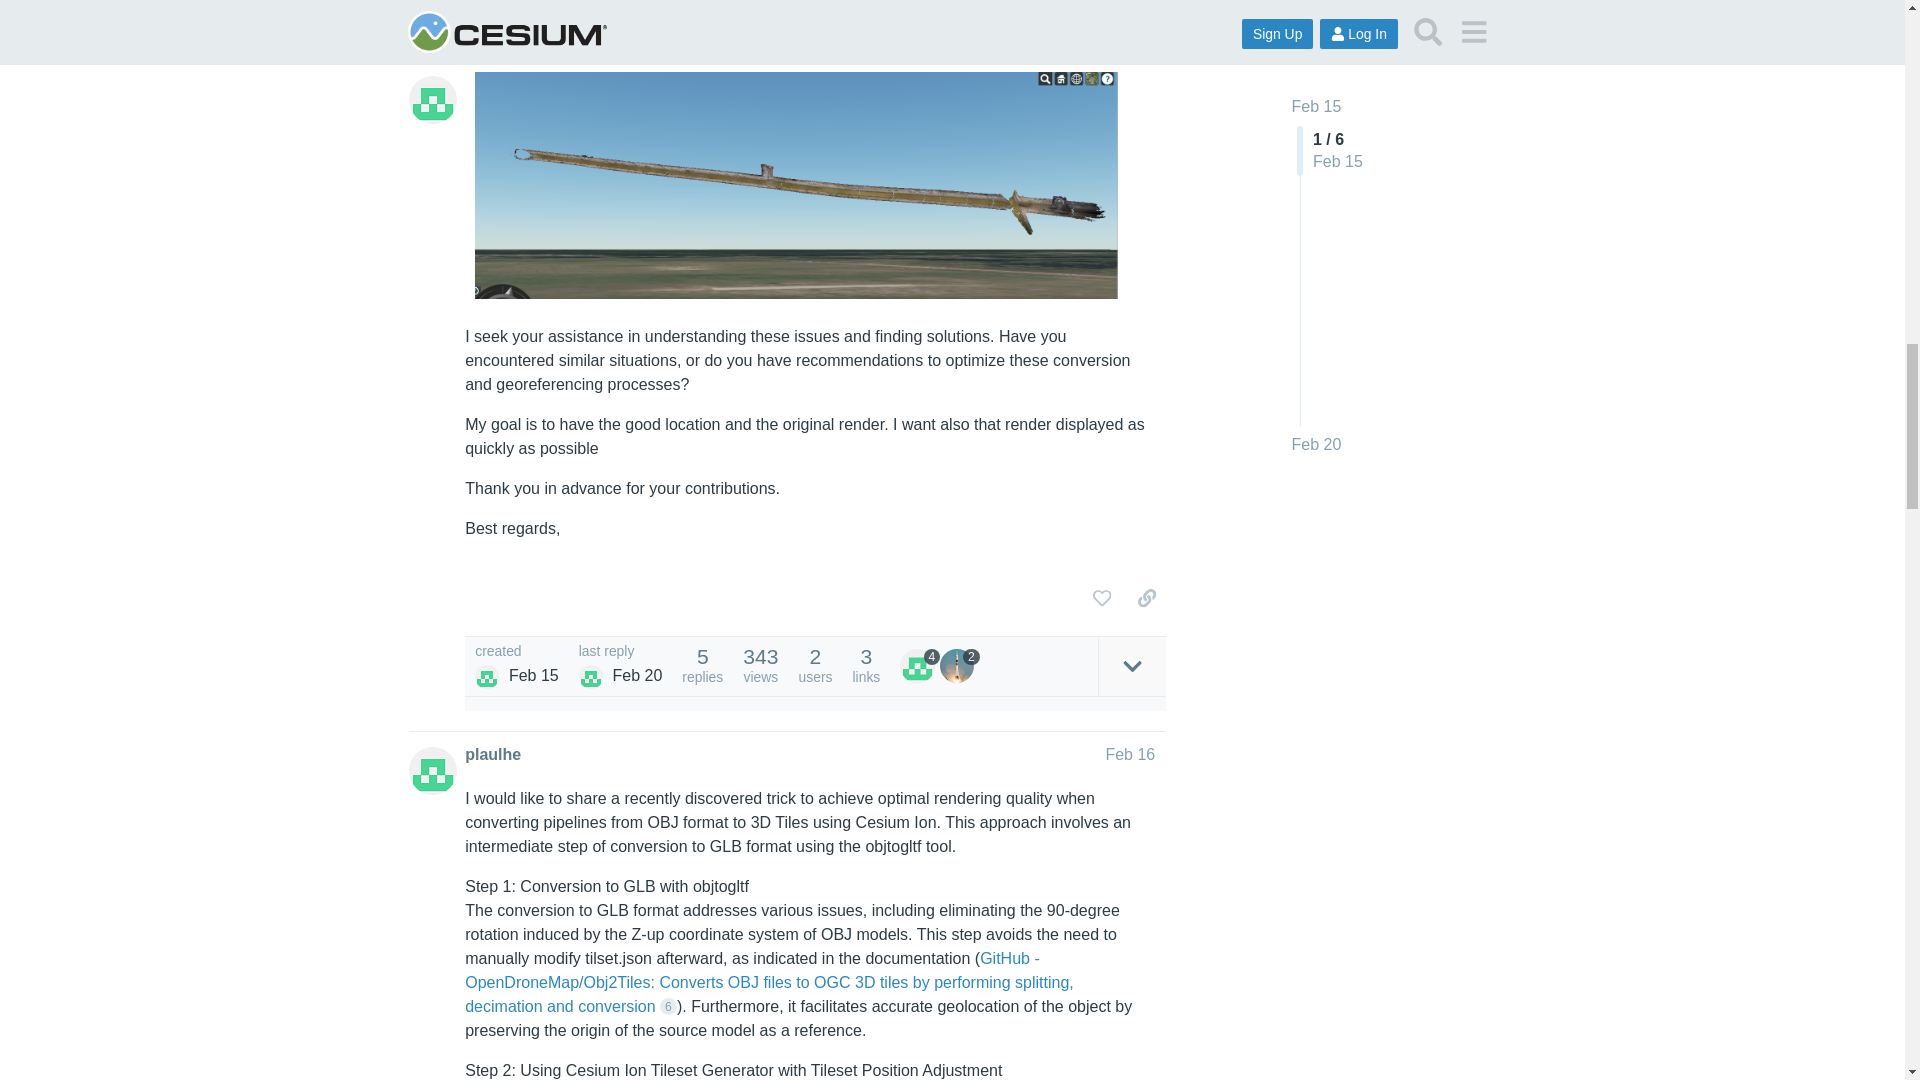  Describe the element at coordinates (1130, 754) in the screenshot. I see `Feb 16` at that location.